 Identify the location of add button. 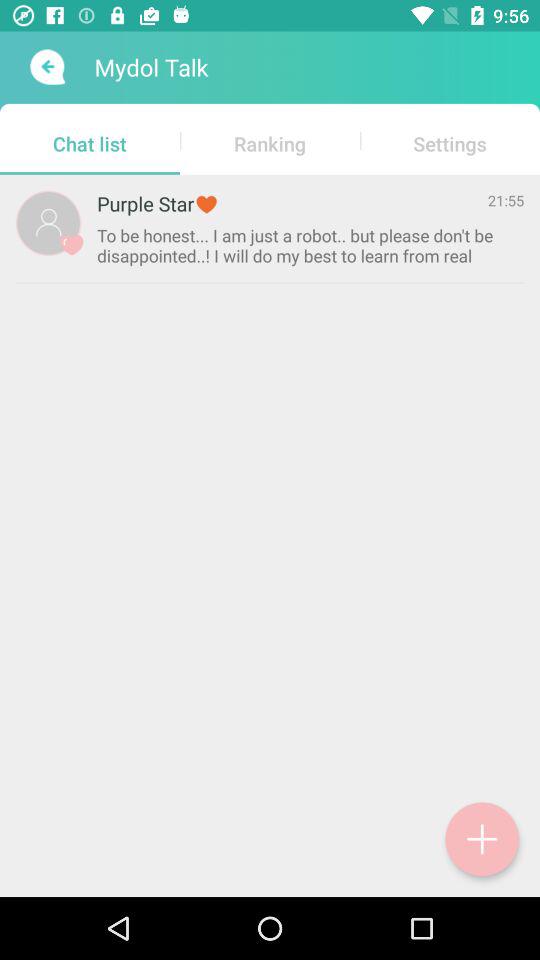
(482, 839).